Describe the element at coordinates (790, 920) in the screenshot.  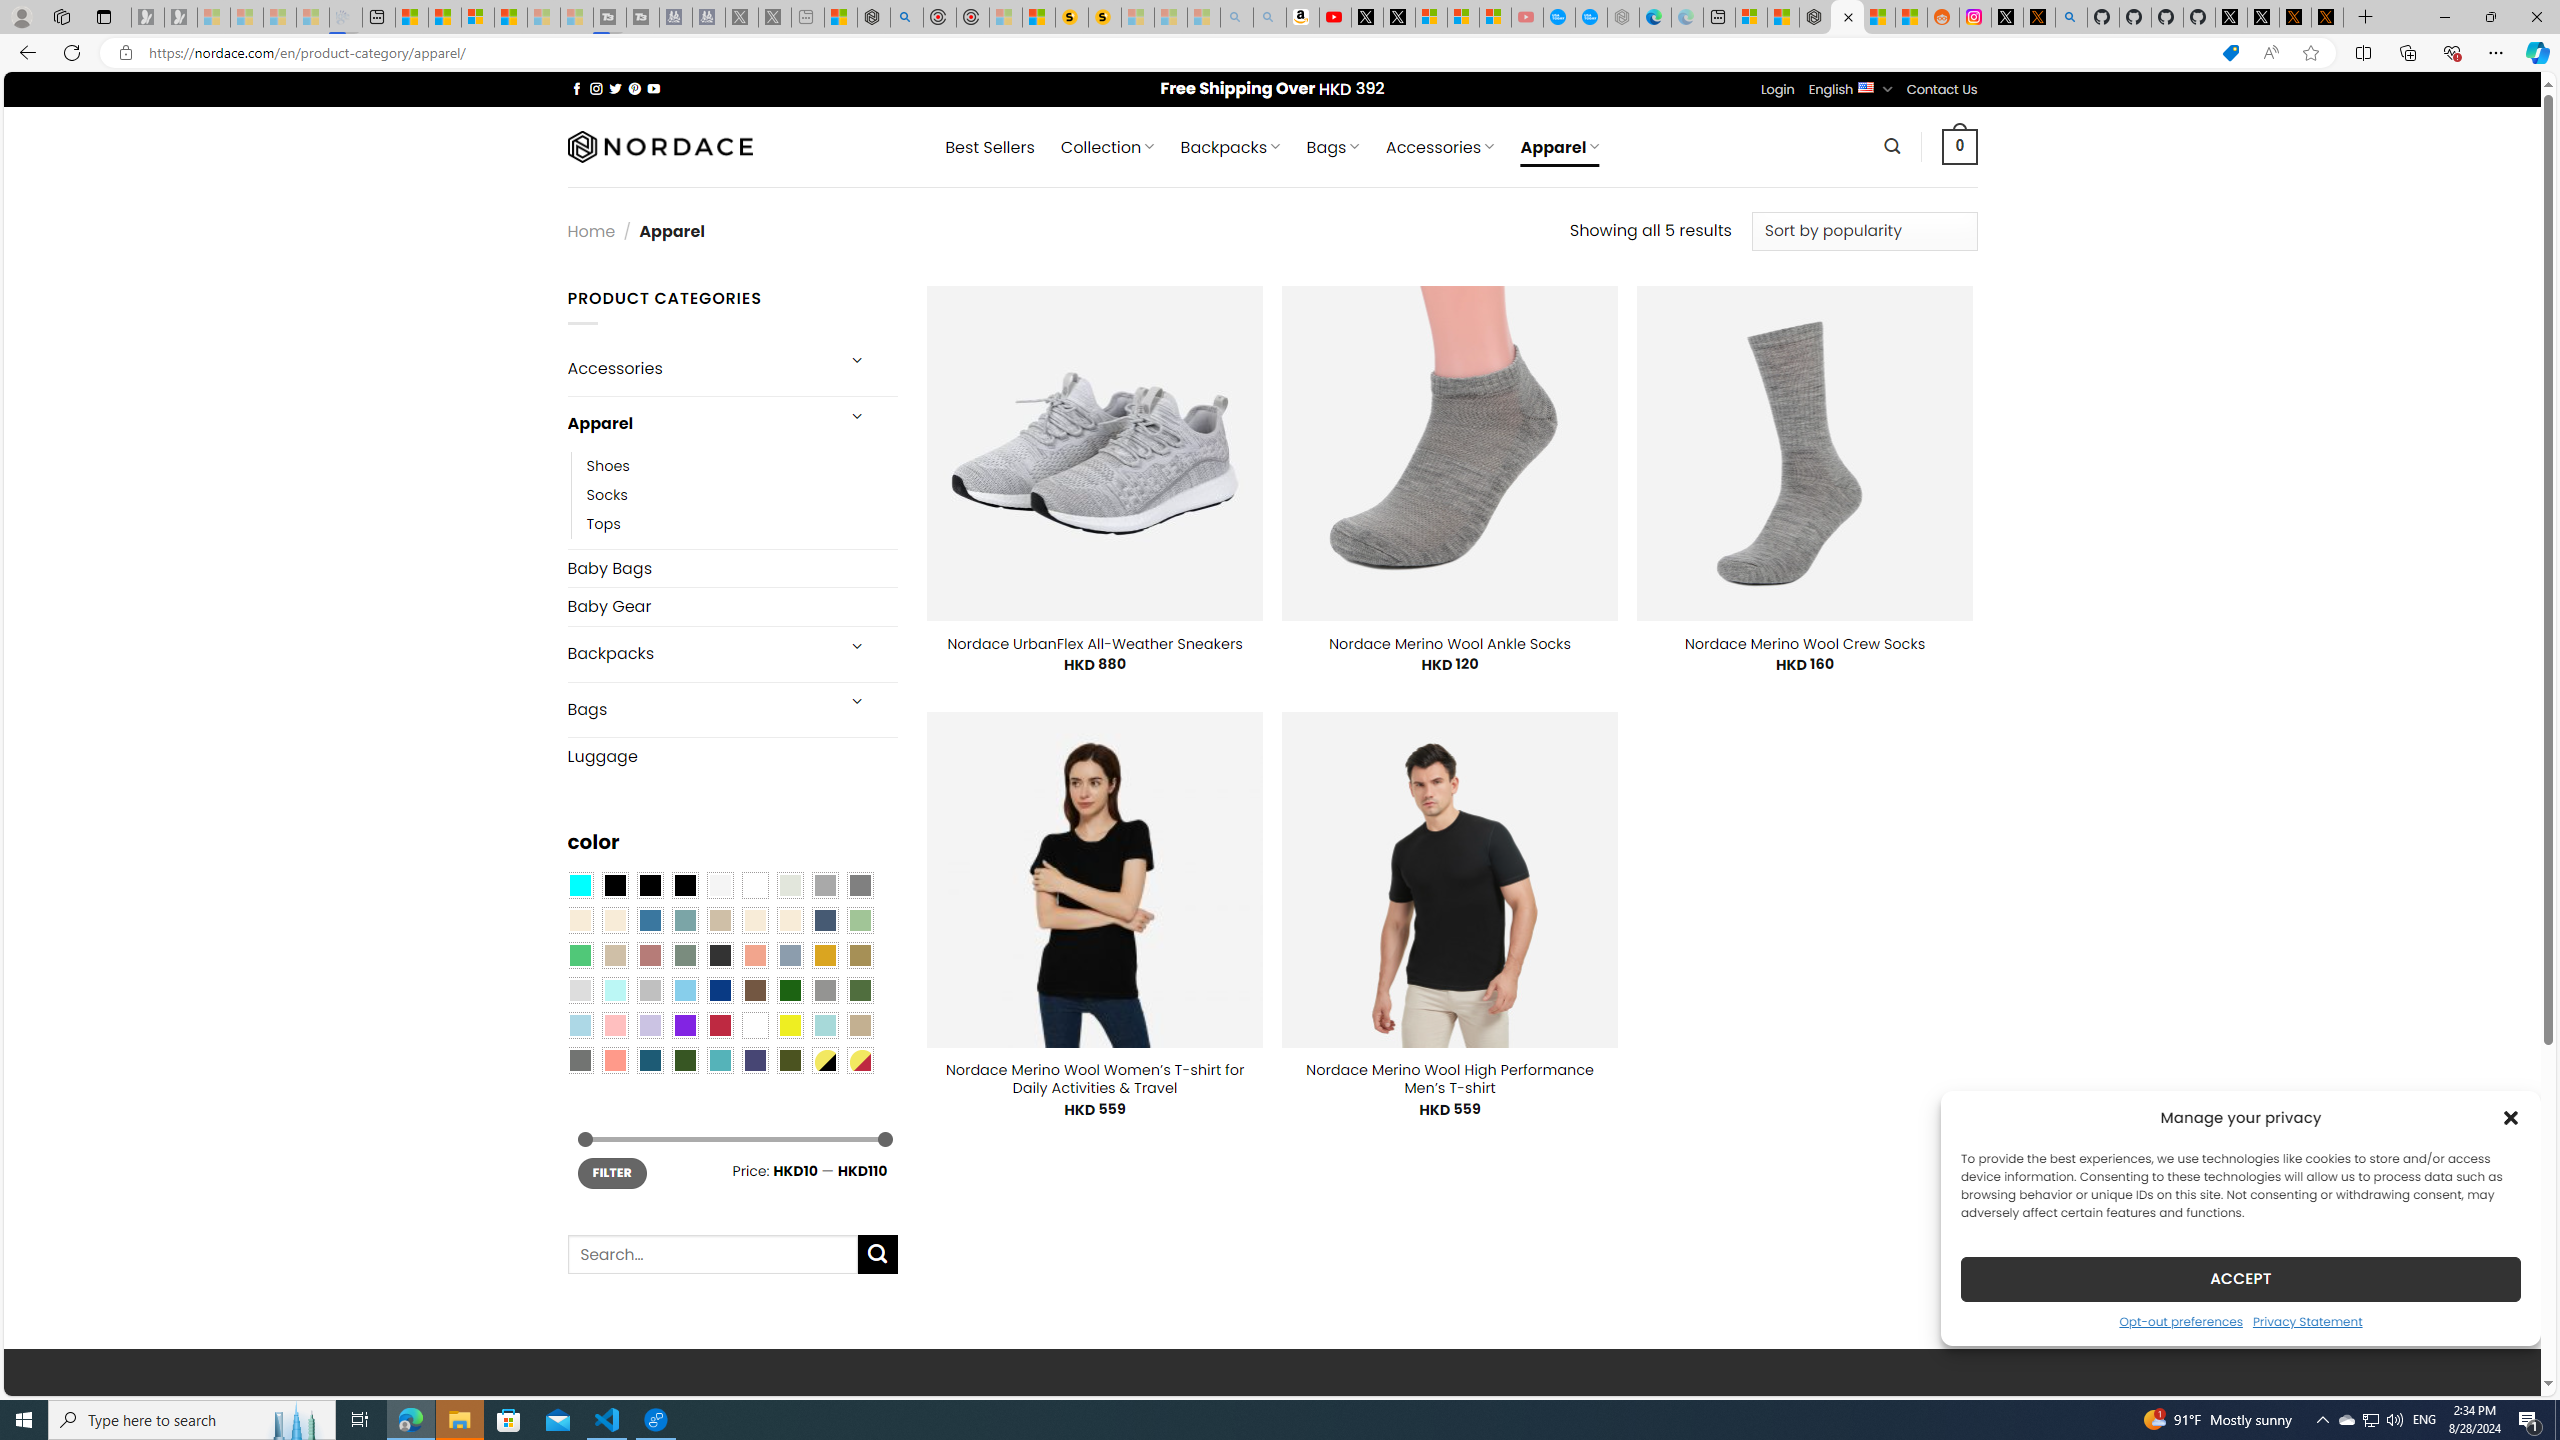
I see `Cream` at that location.